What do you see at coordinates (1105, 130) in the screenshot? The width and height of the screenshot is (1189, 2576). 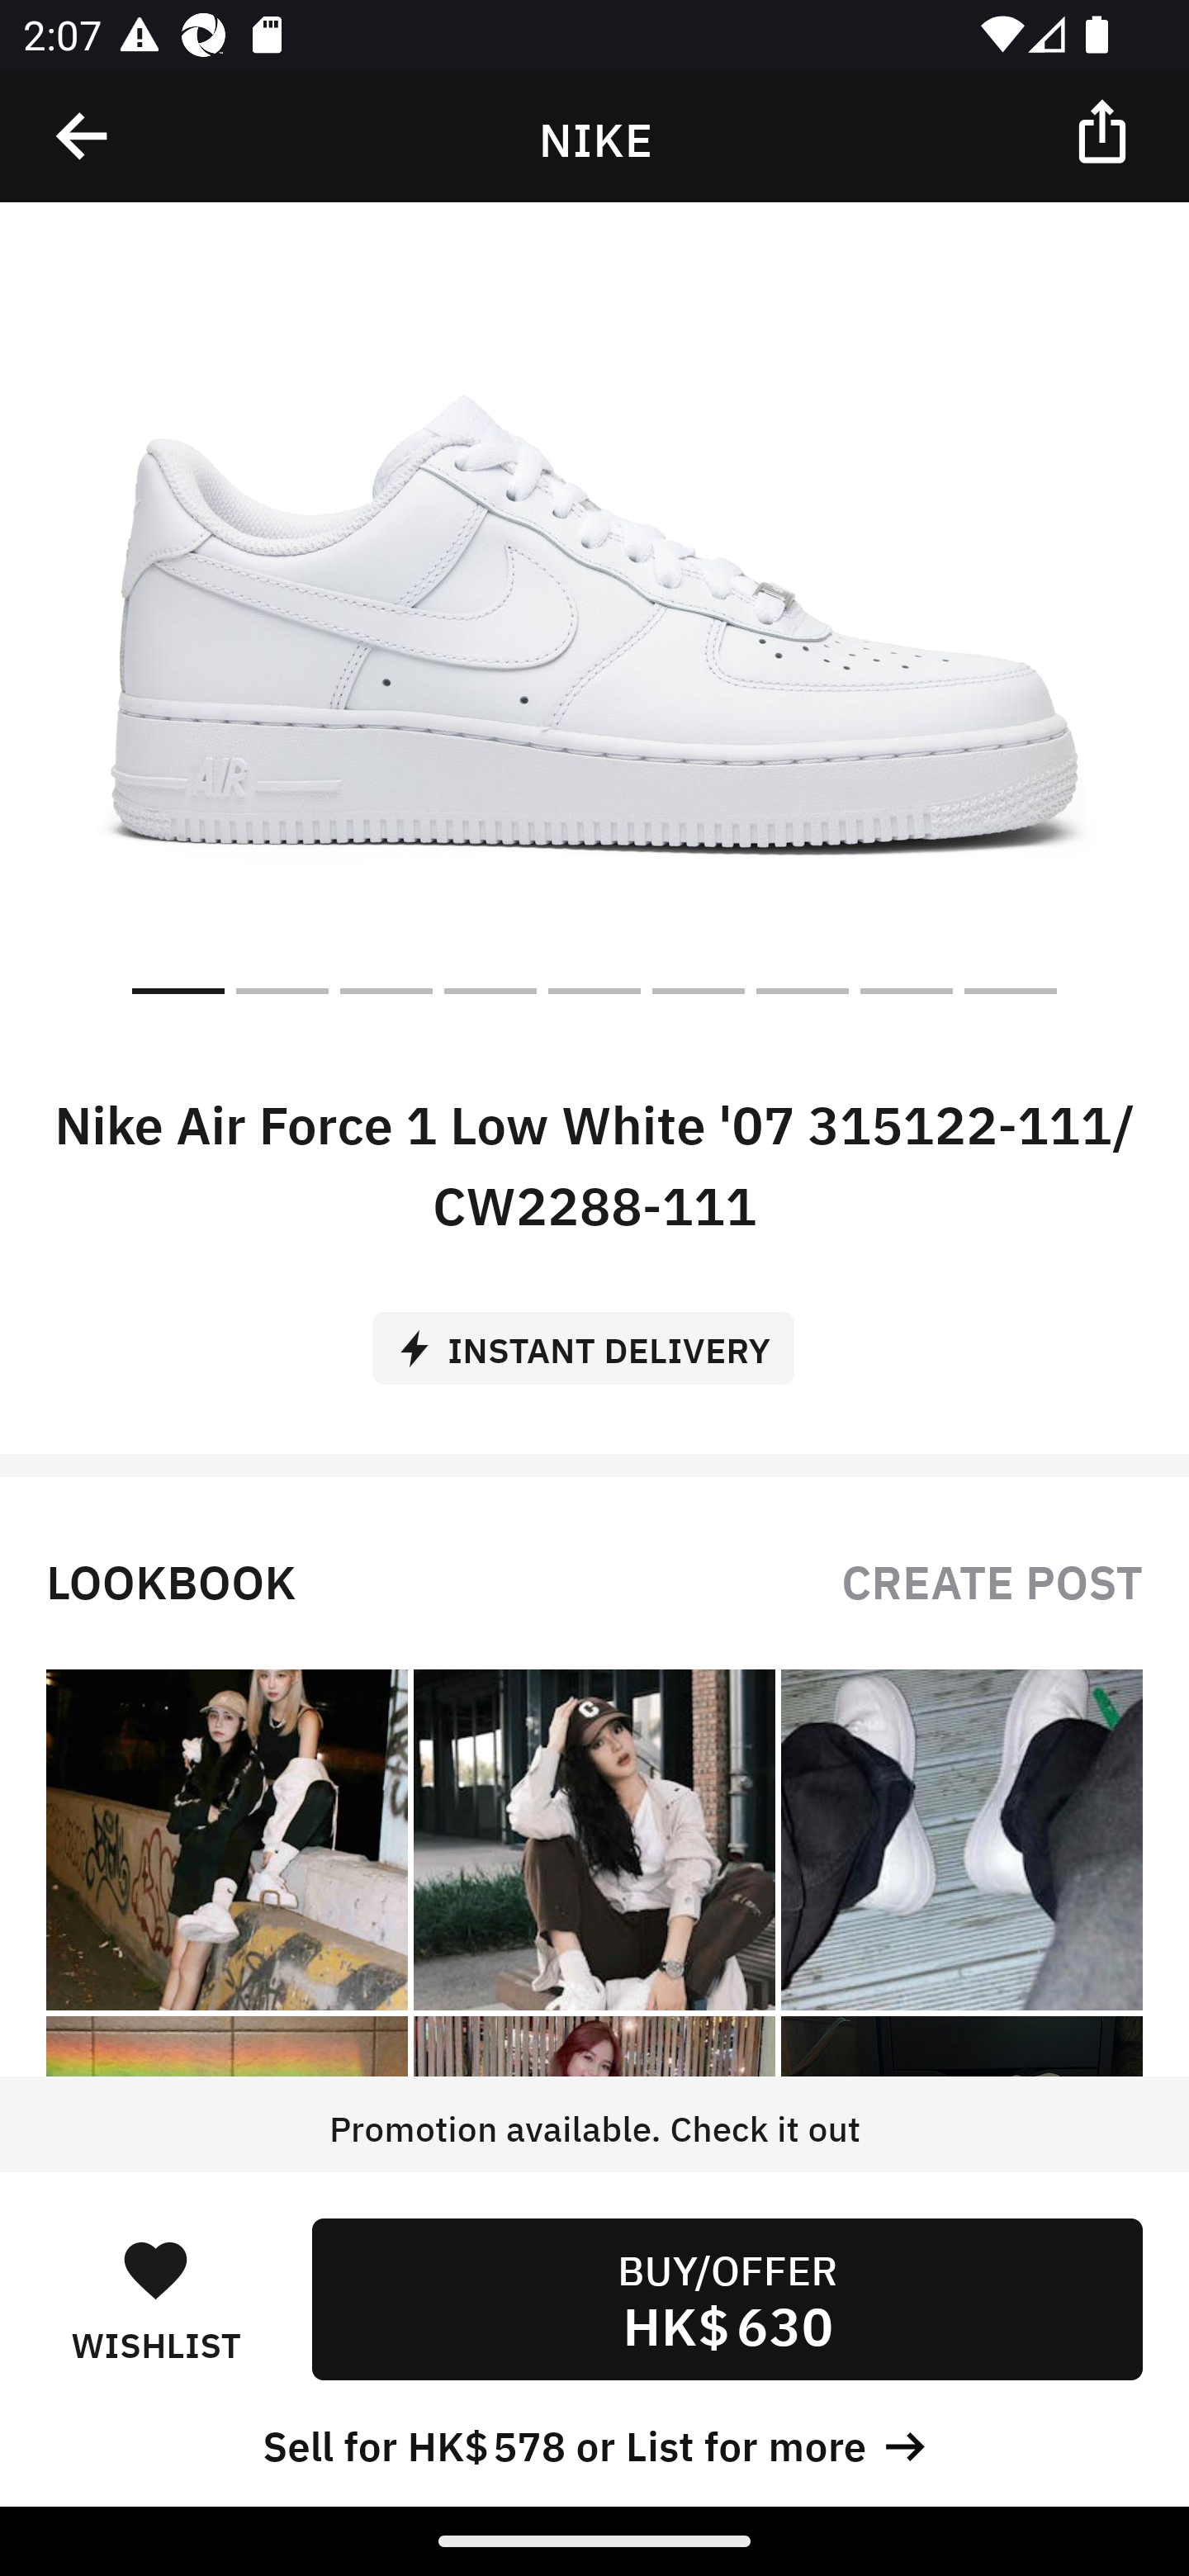 I see `` at bounding box center [1105, 130].